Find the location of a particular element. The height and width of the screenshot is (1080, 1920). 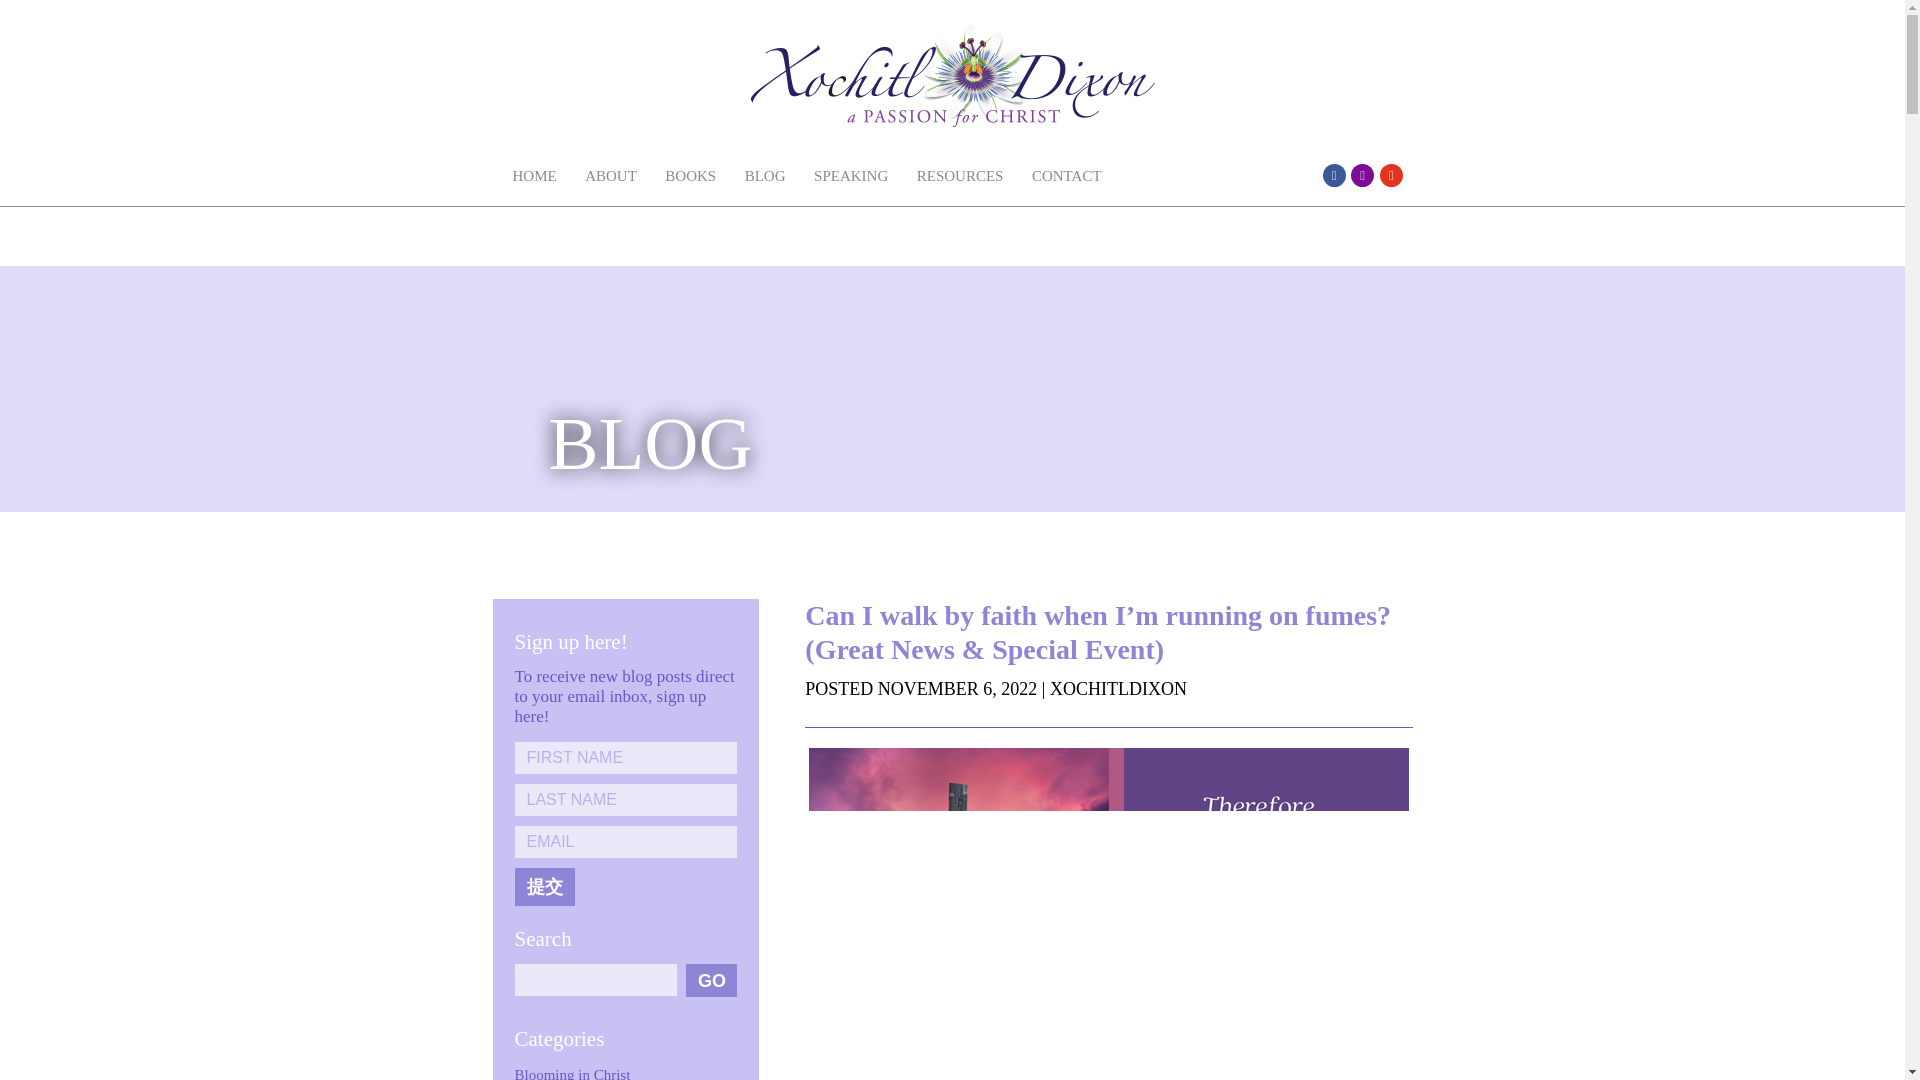

HOME is located at coordinates (534, 176).